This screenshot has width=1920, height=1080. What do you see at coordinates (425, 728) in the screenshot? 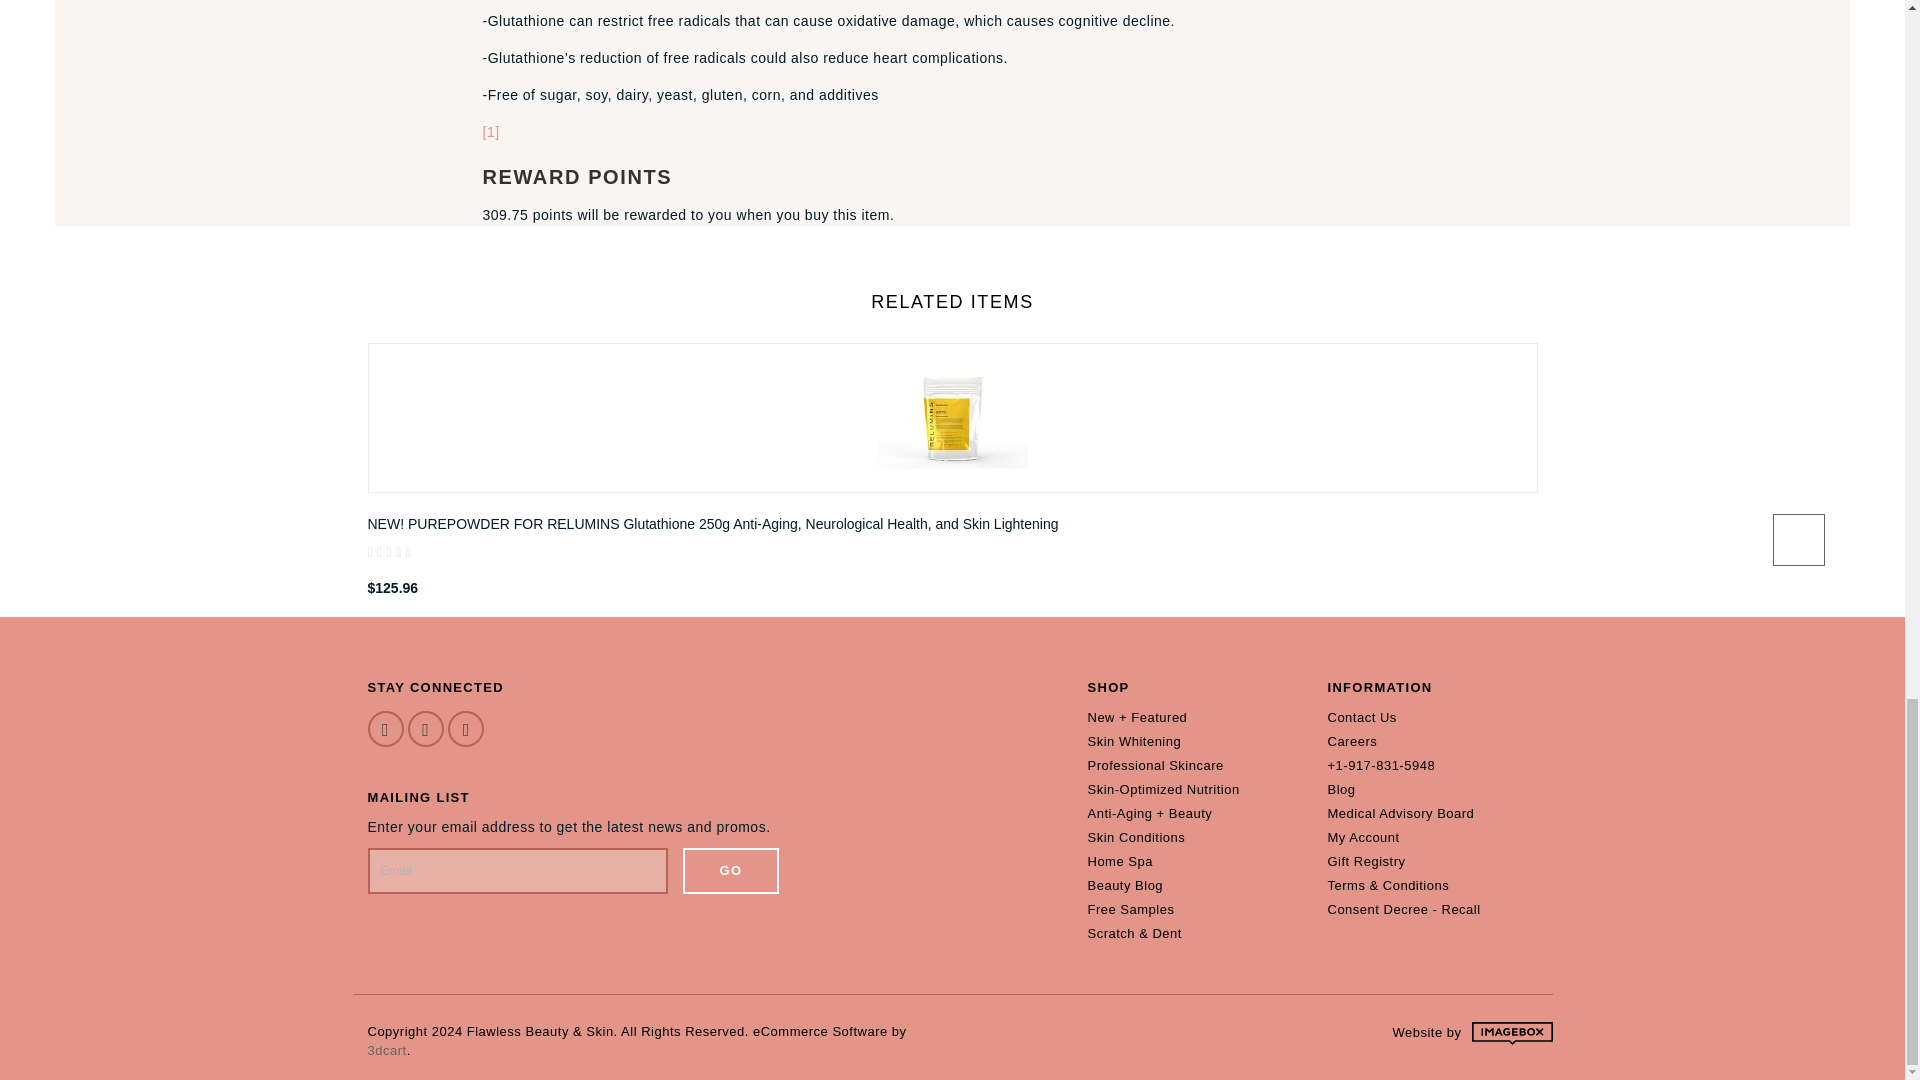
I see `Follow Us on Instagram` at bounding box center [425, 728].